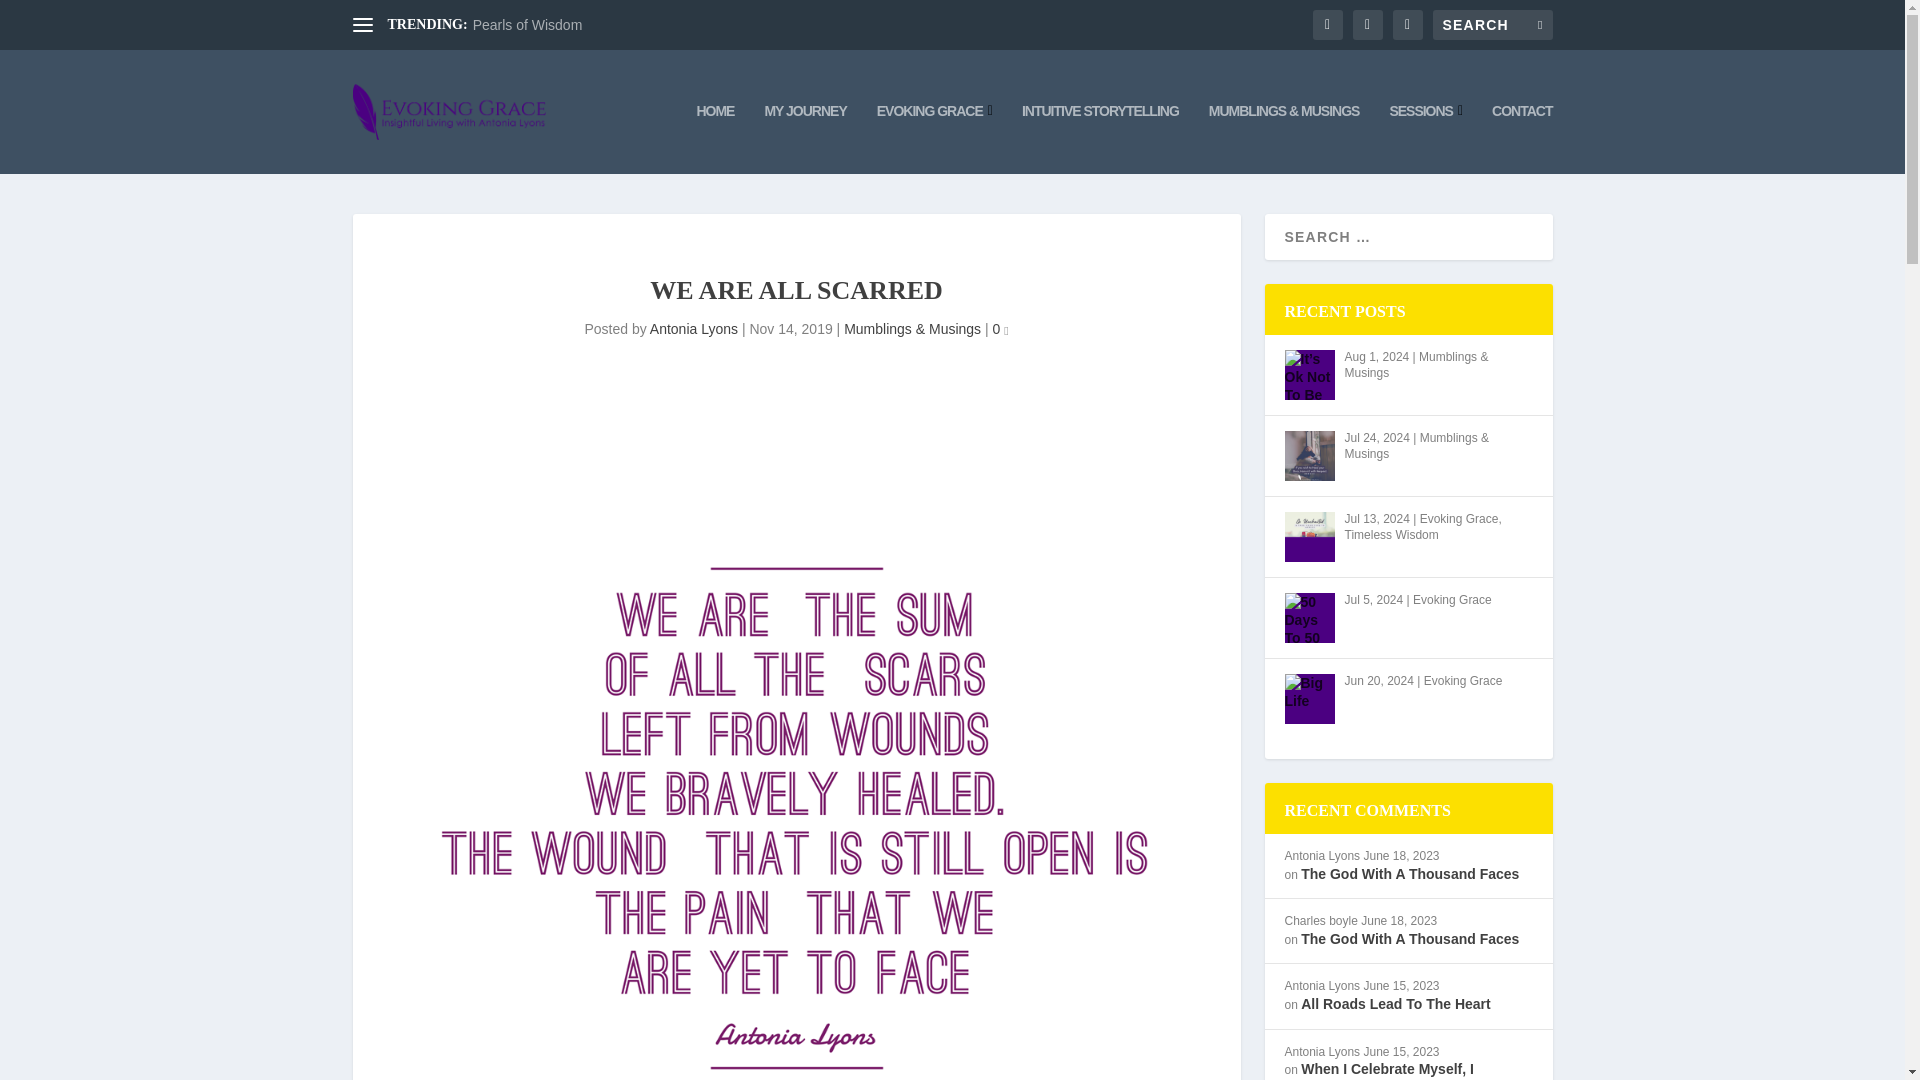  Describe the element at coordinates (934, 138) in the screenshot. I see `EVOKING GRACE` at that location.